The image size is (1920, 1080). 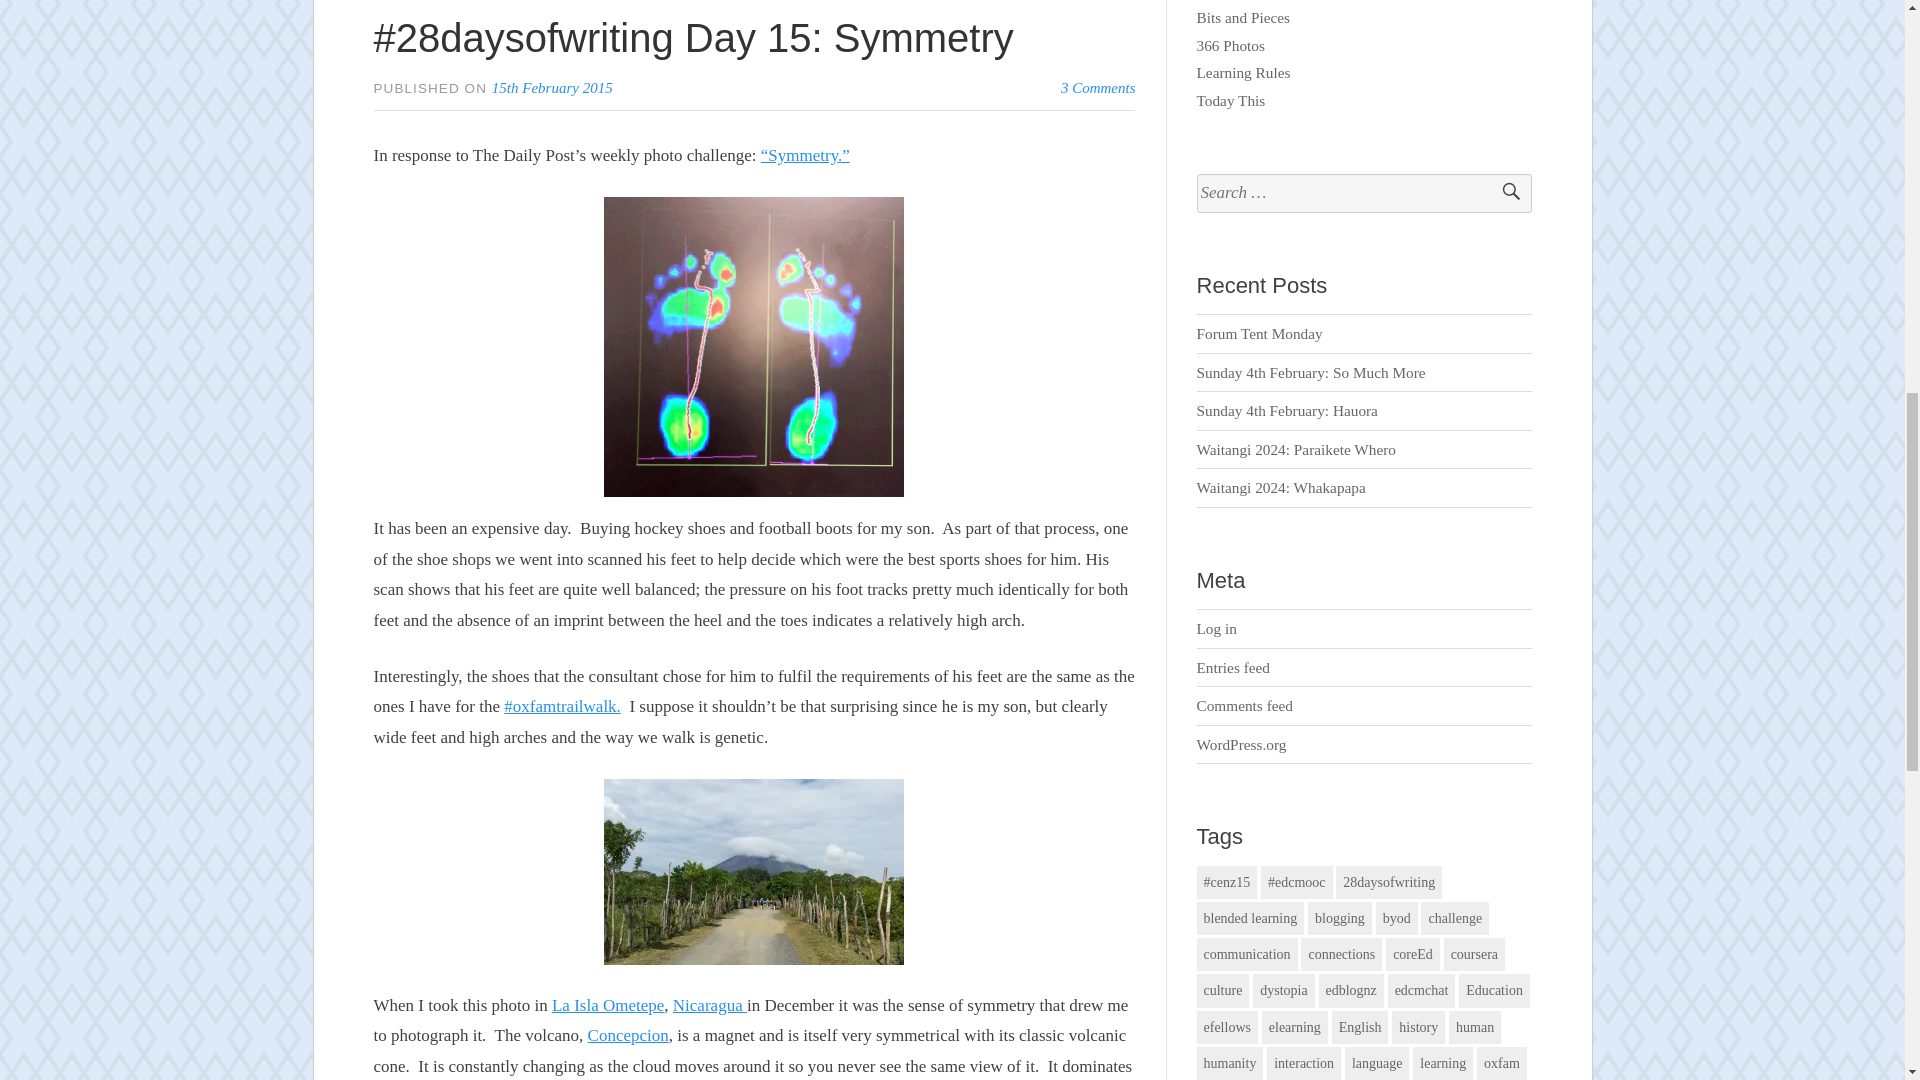 What do you see at coordinates (1259, 334) in the screenshot?
I see `Forum Tent Monday` at bounding box center [1259, 334].